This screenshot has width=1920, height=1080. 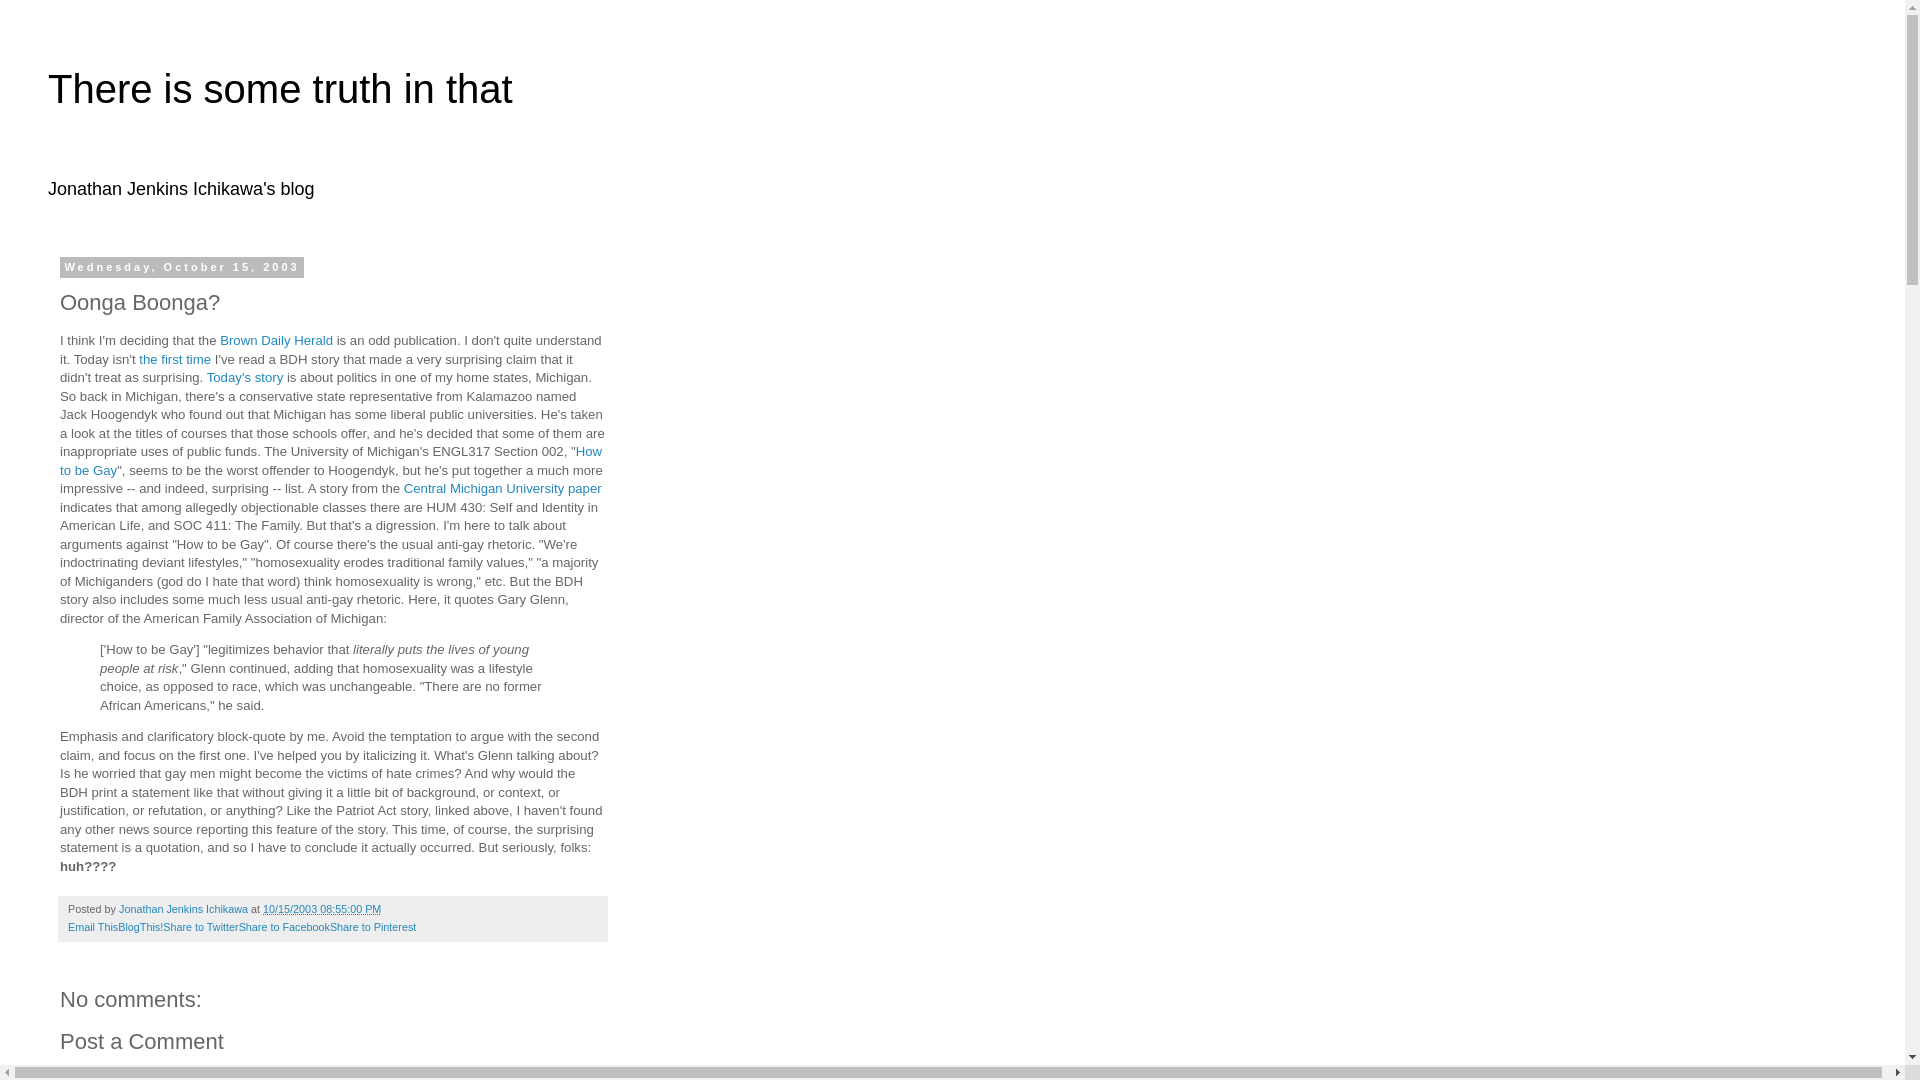 What do you see at coordinates (200, 927) in the screenshot?
I see `Share to Twitter` at bounding box center [200, 927].